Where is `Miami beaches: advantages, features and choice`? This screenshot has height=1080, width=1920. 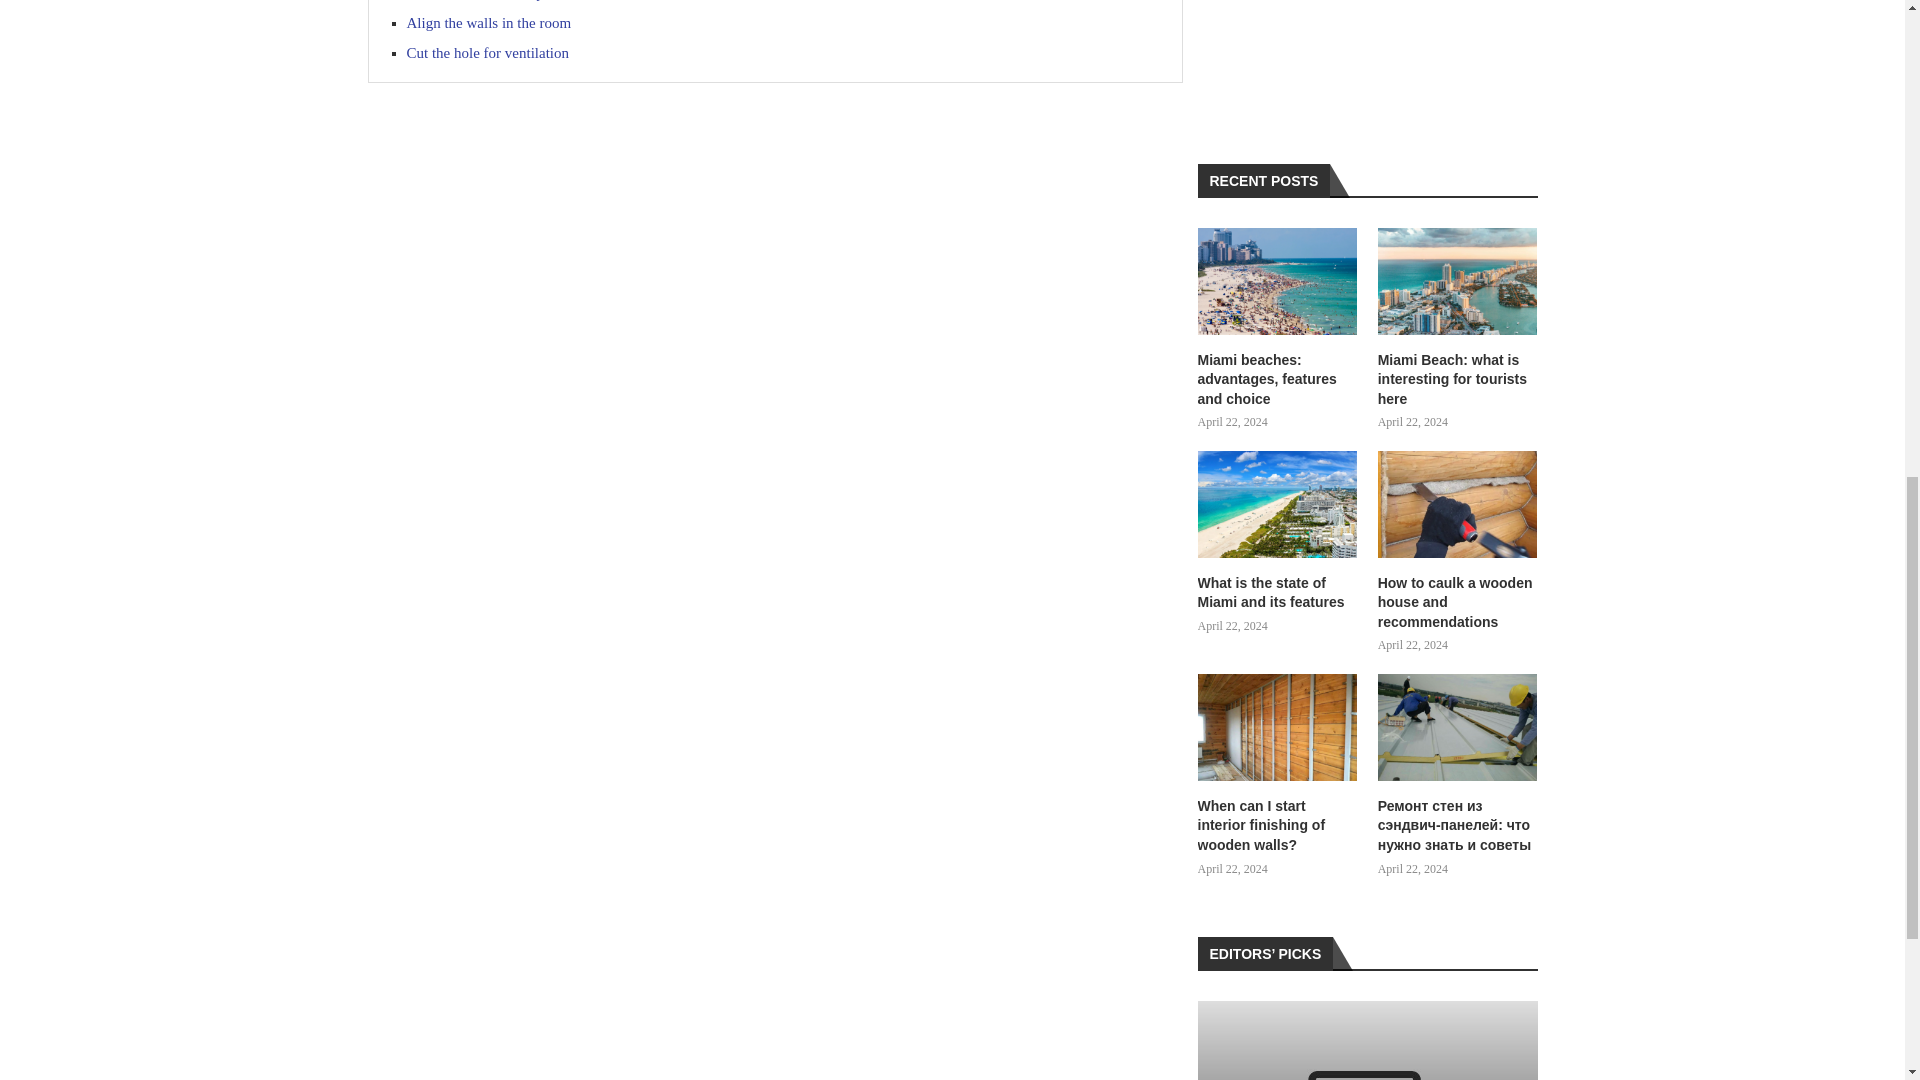 Miami beaches: advantages, features and choice is located at coordinates (1278, 280).